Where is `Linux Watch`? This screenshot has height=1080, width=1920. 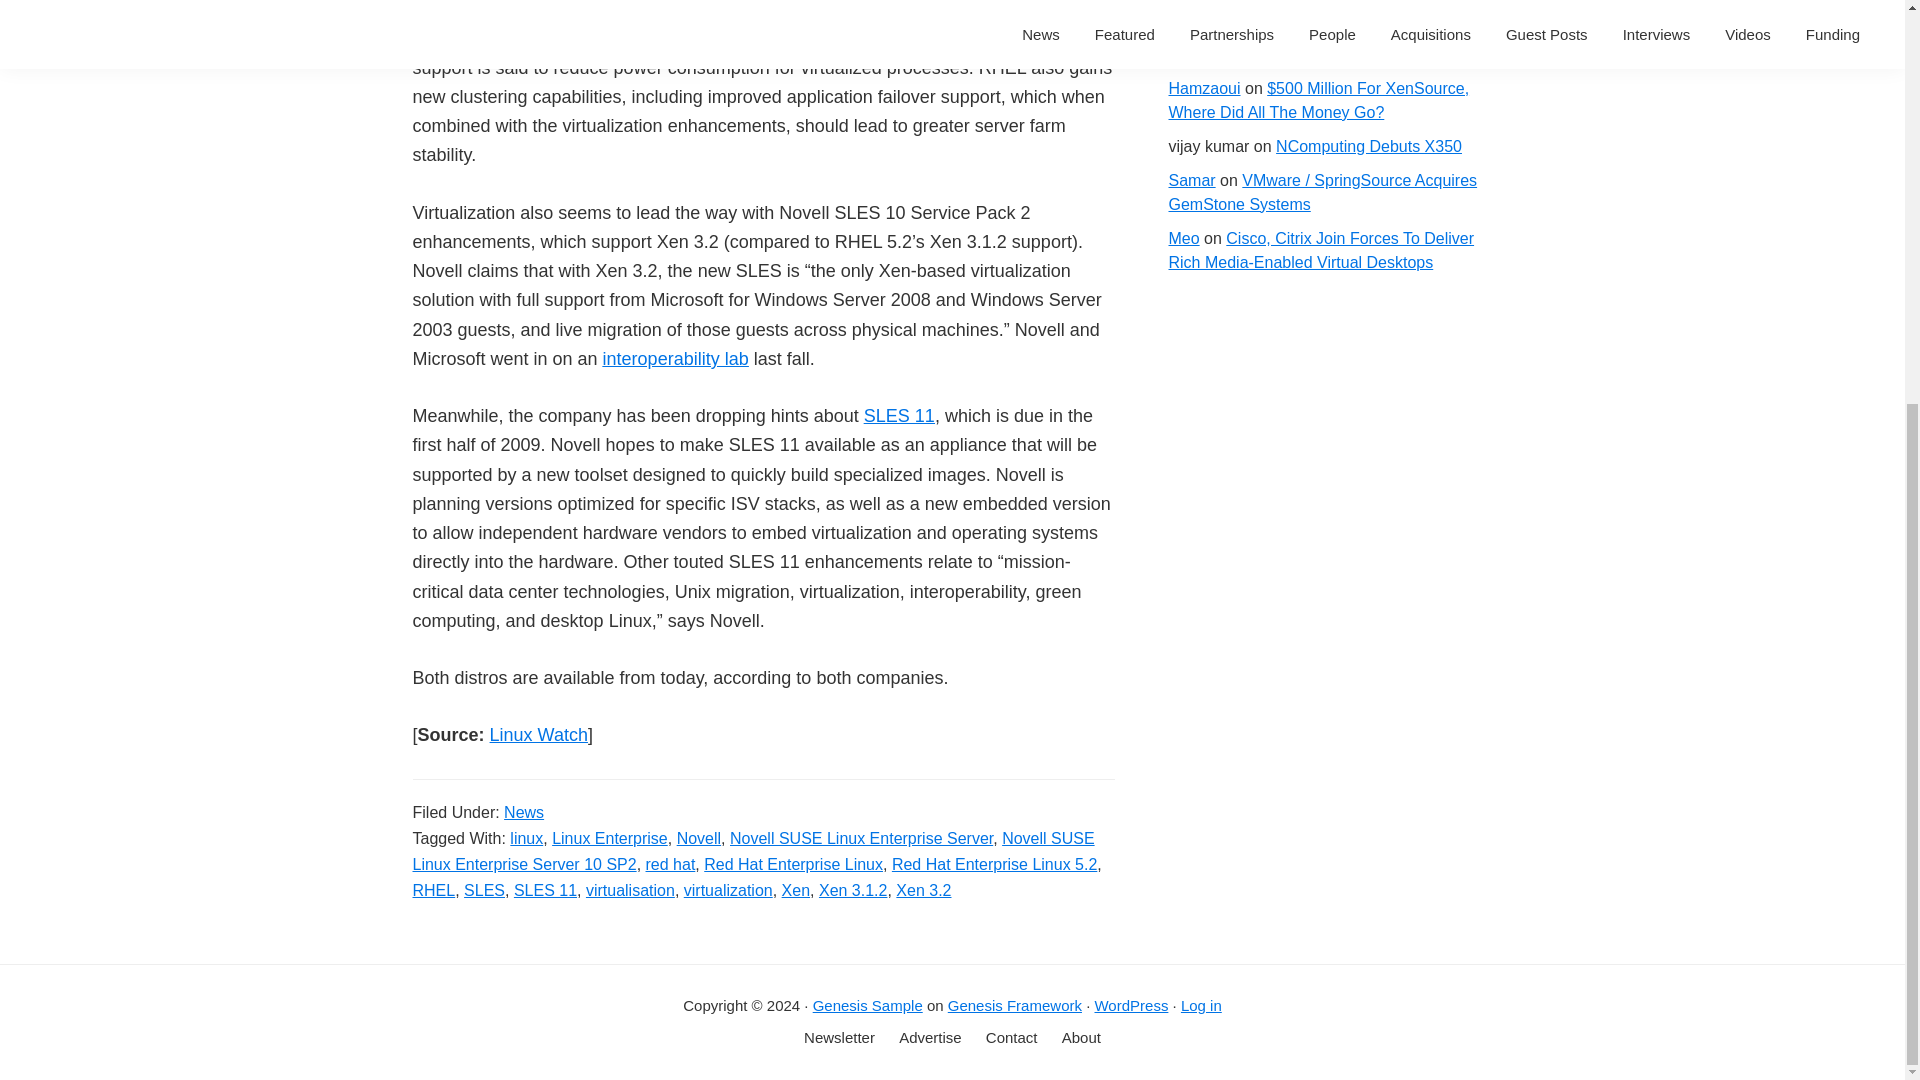
Linux Watch is located at coordinates (538, 734).